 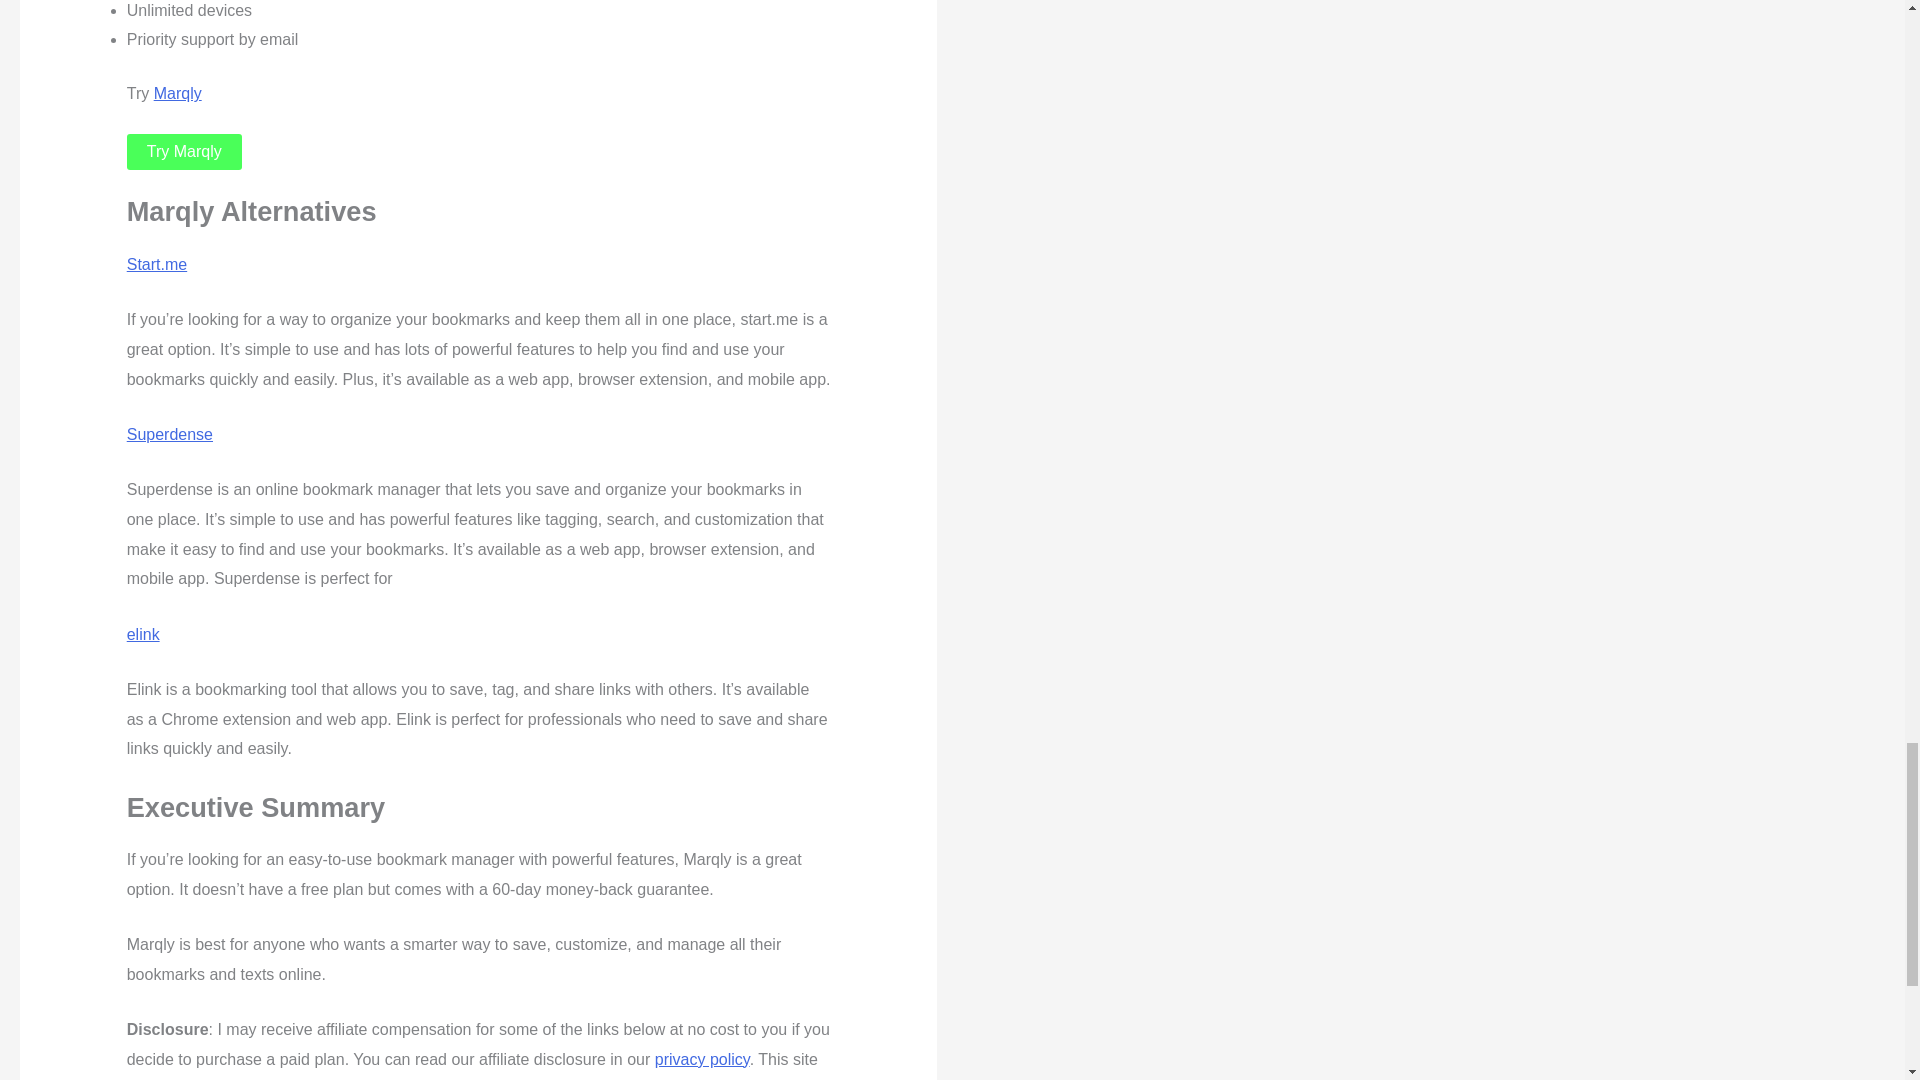 What do you see at coordinates (702, 1059) in the screenshot?
I see `privacy policy` at bounding box center [702, 1059].